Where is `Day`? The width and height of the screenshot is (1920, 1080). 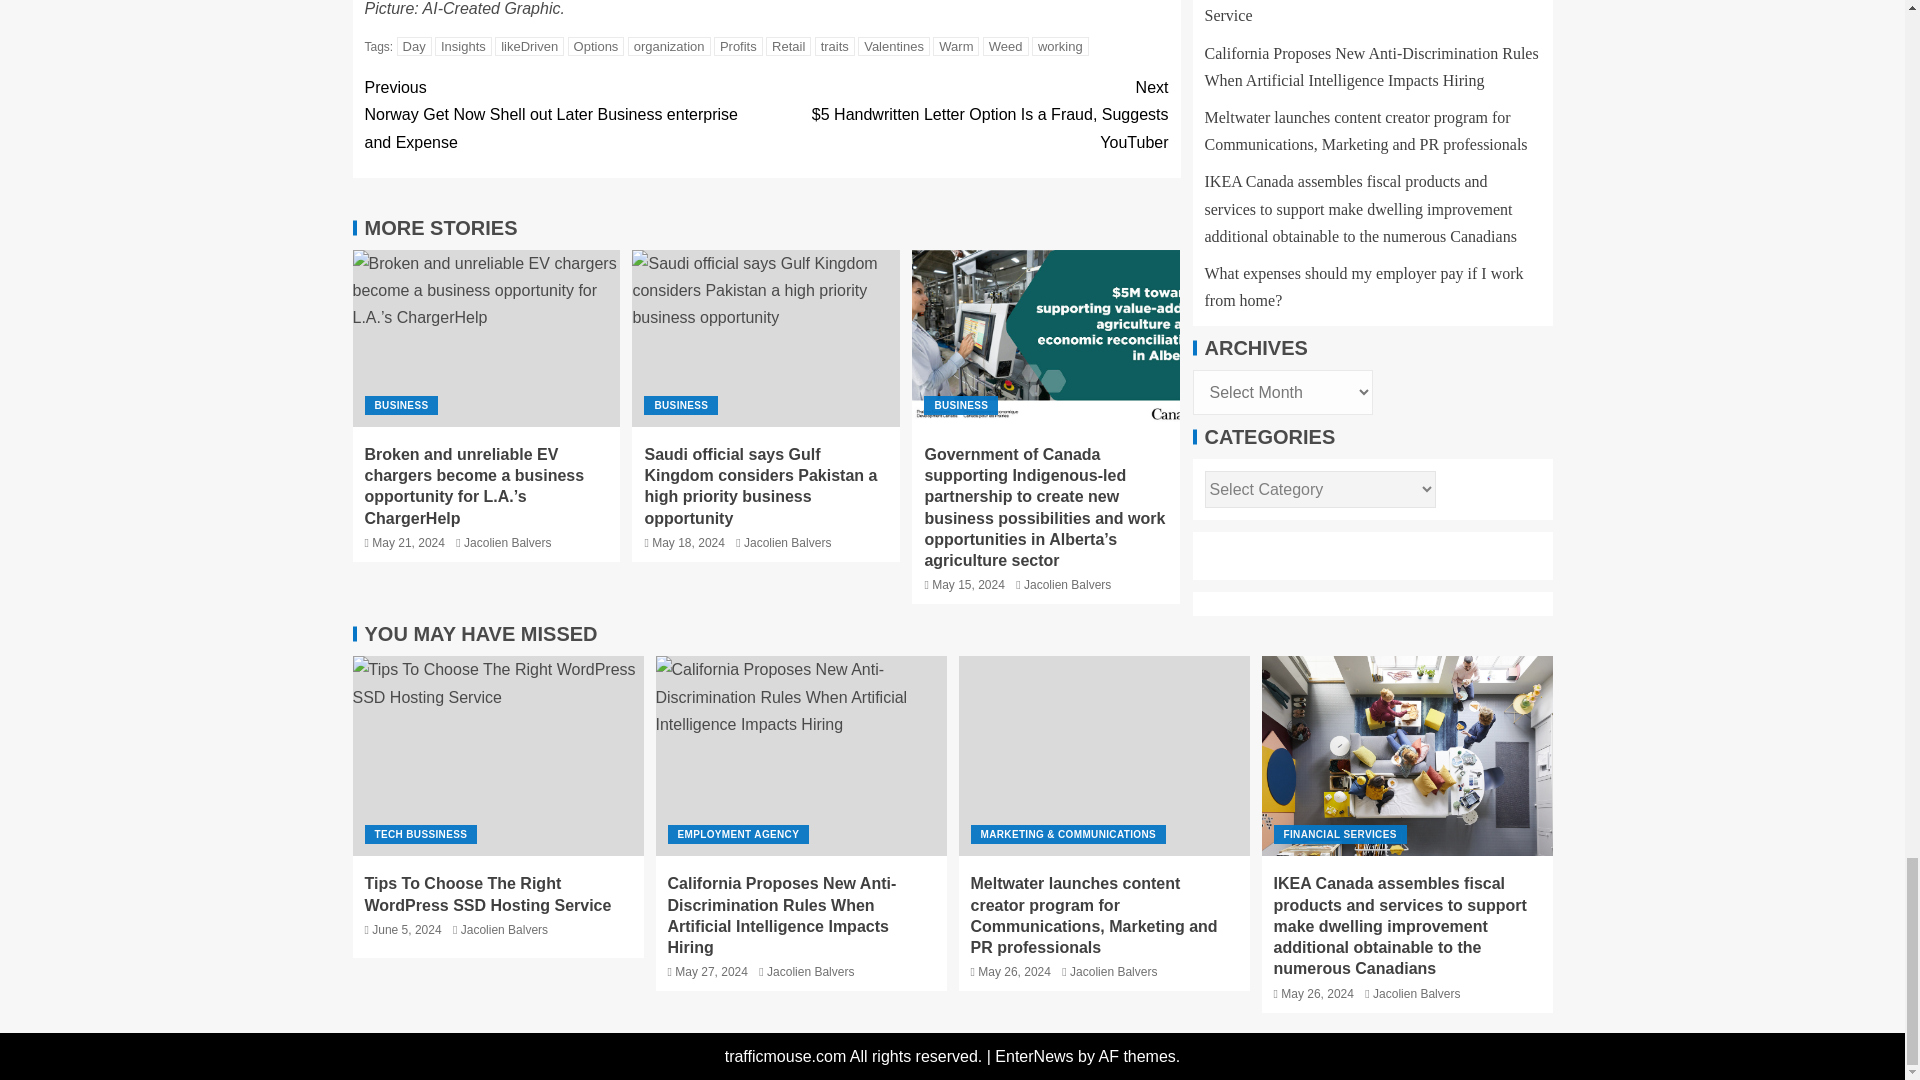
Day is located at coordinates (414, 46).